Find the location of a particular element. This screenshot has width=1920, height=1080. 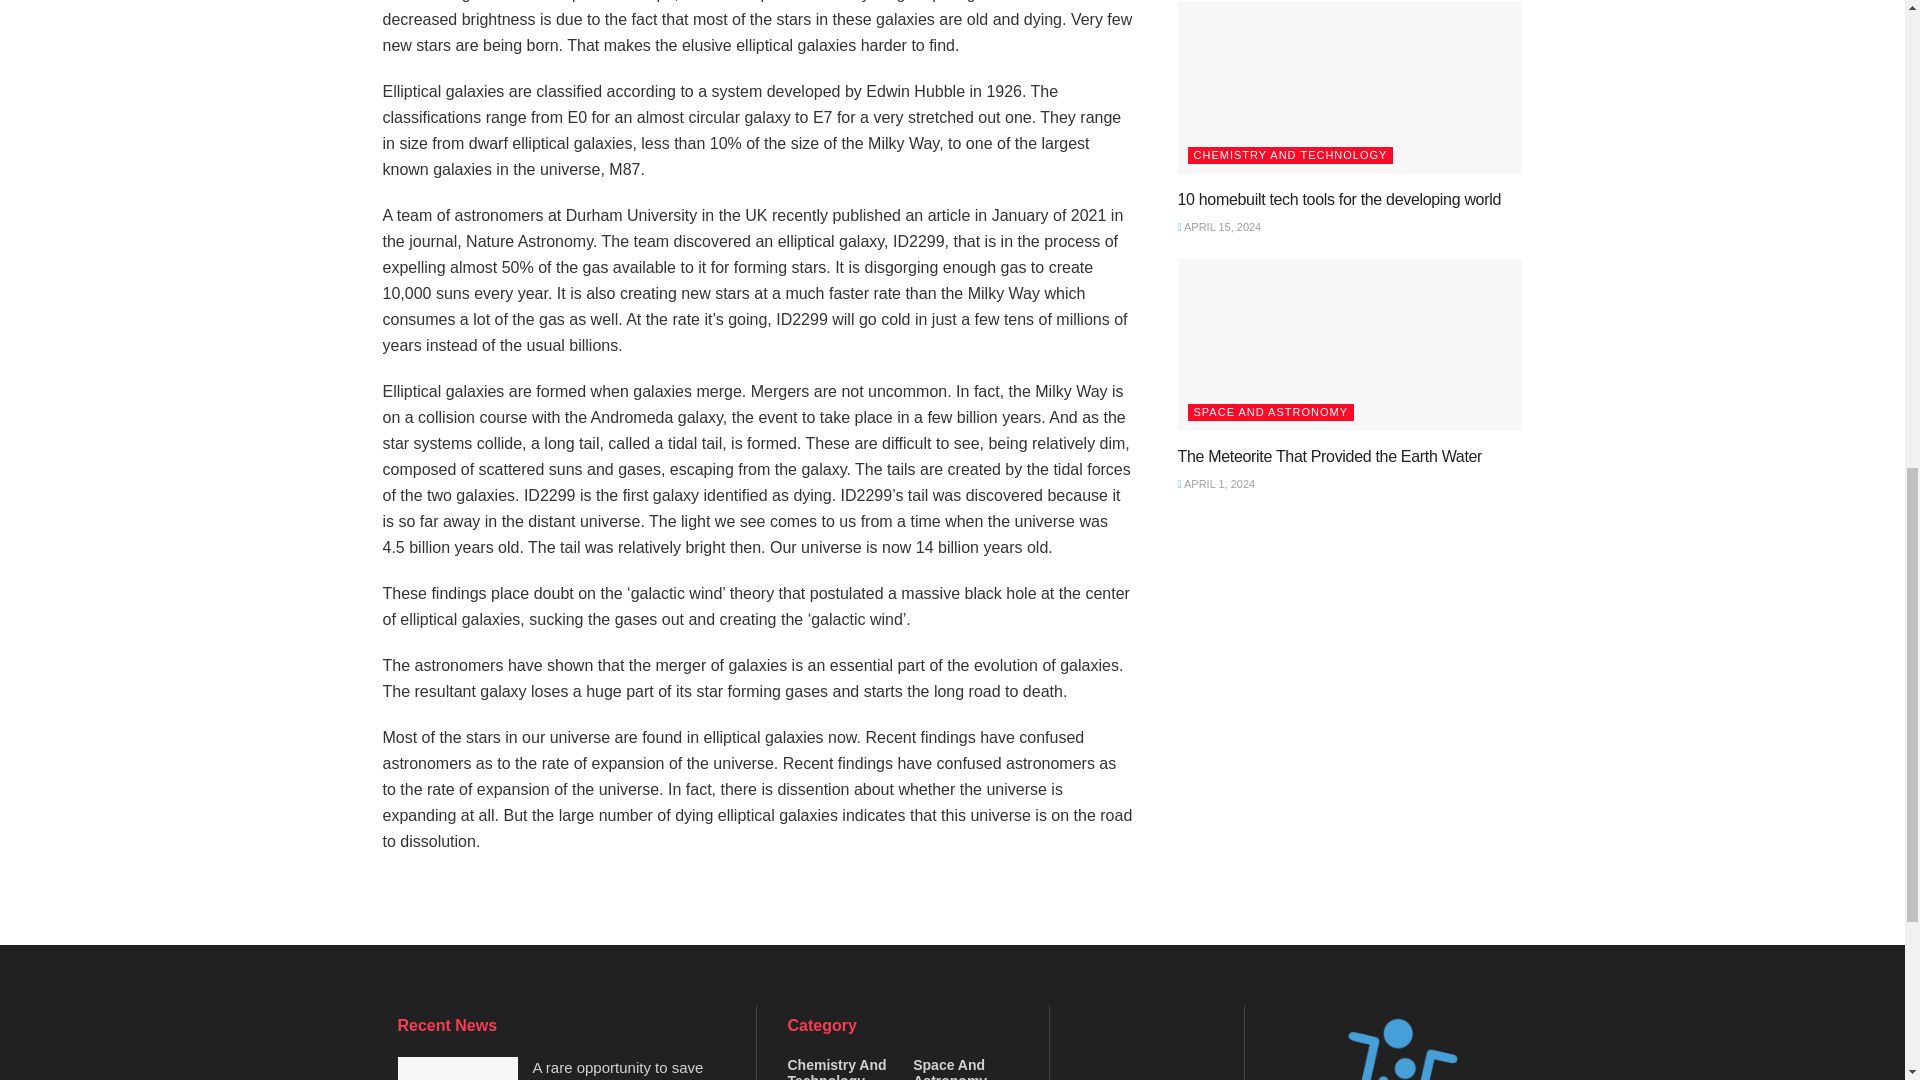

APRIL 15, 2024 is located at coordinates (1220, 227).